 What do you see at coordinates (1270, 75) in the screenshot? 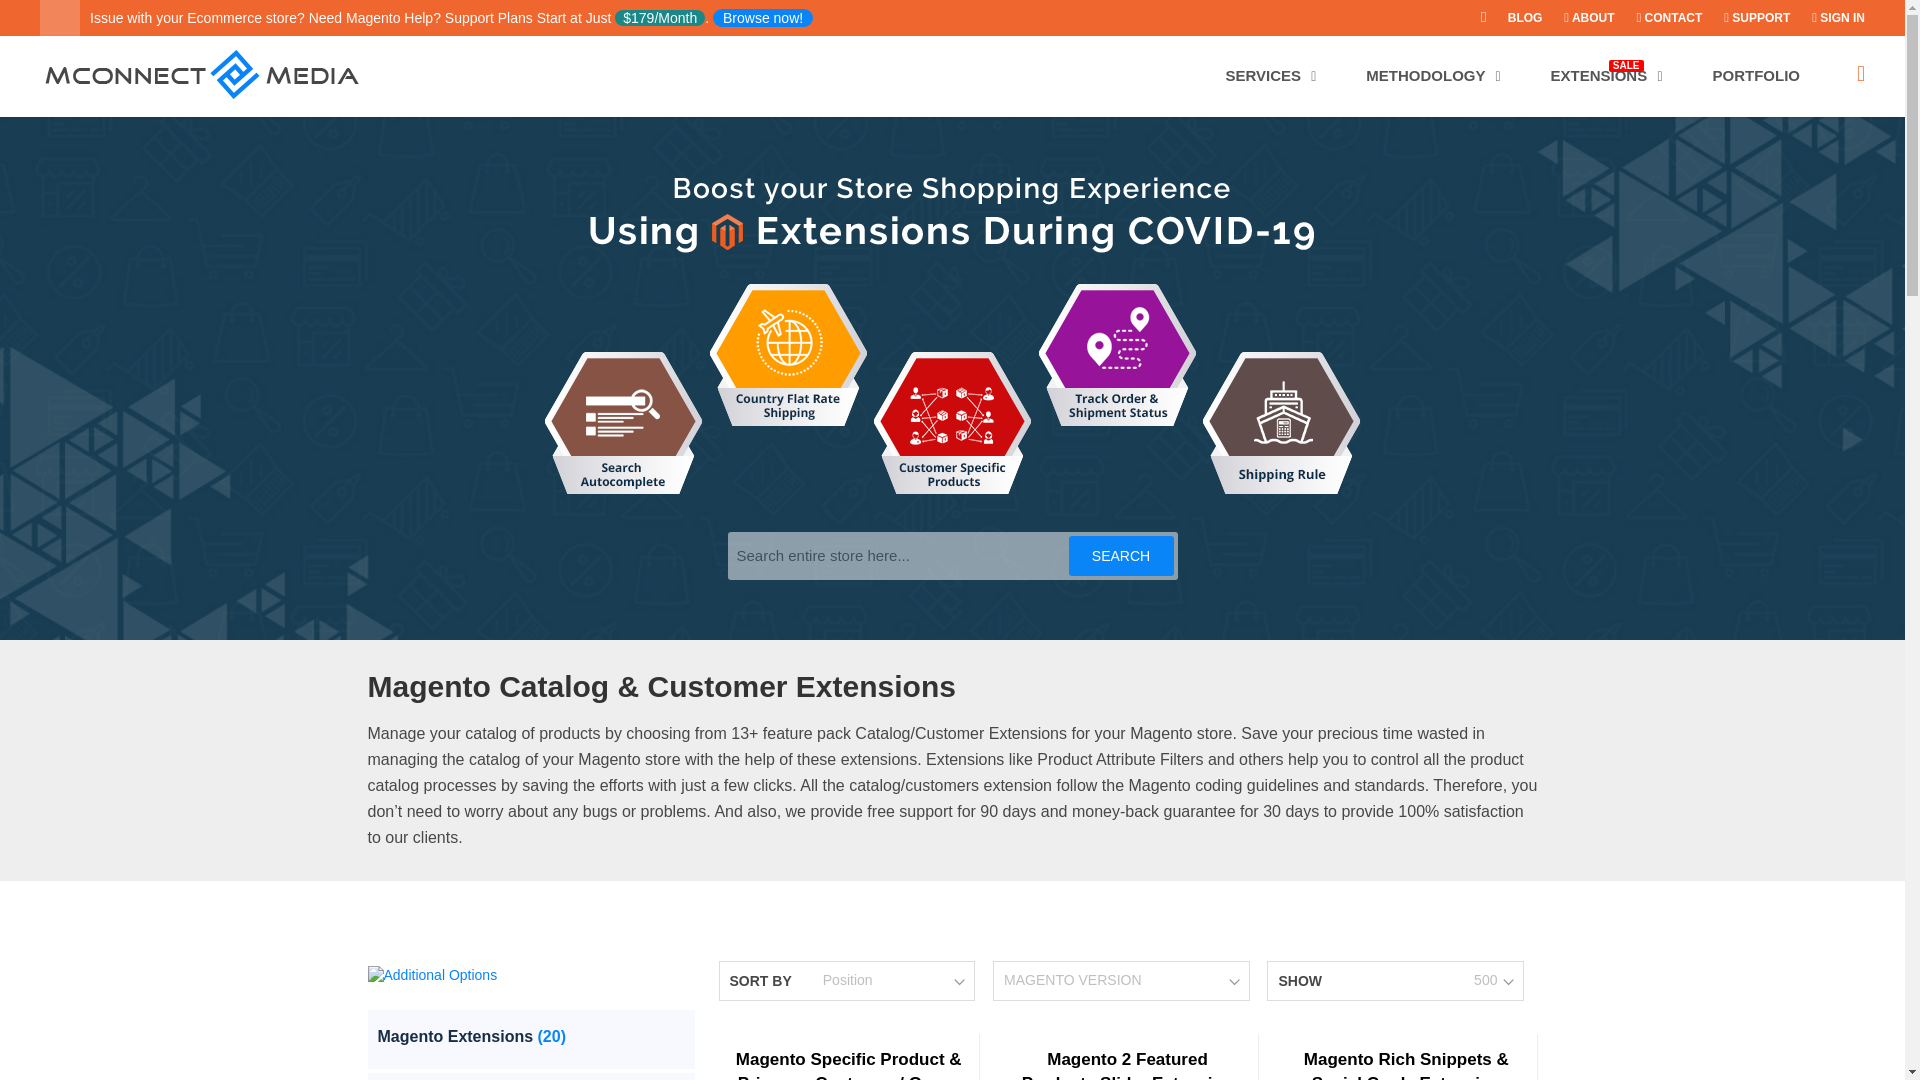
I see `SERVICES` at bounding box center [1270, 75].